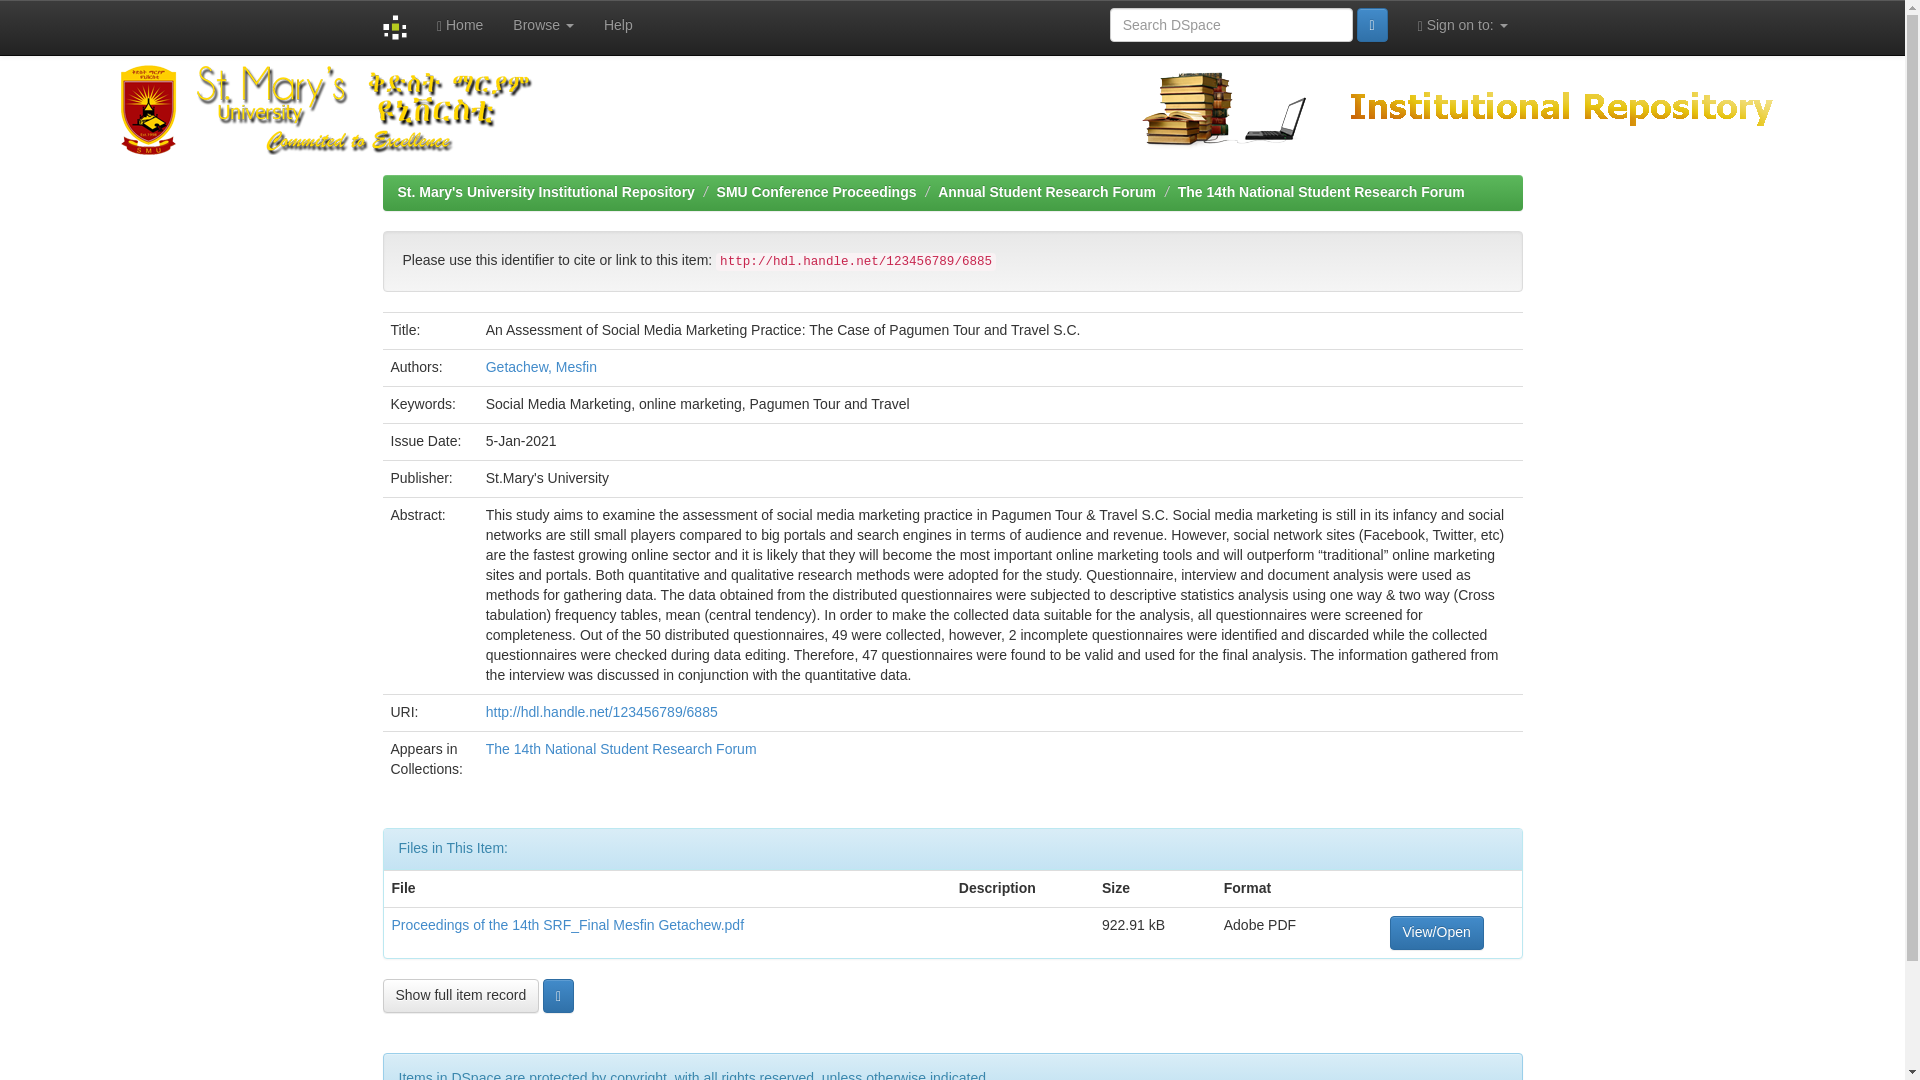 The width and height of the screenshot is (1920, 1080). What do you see at coordinates (543, 24) in the screenshot?
I see `Browse` at bounding box center [543, 24].